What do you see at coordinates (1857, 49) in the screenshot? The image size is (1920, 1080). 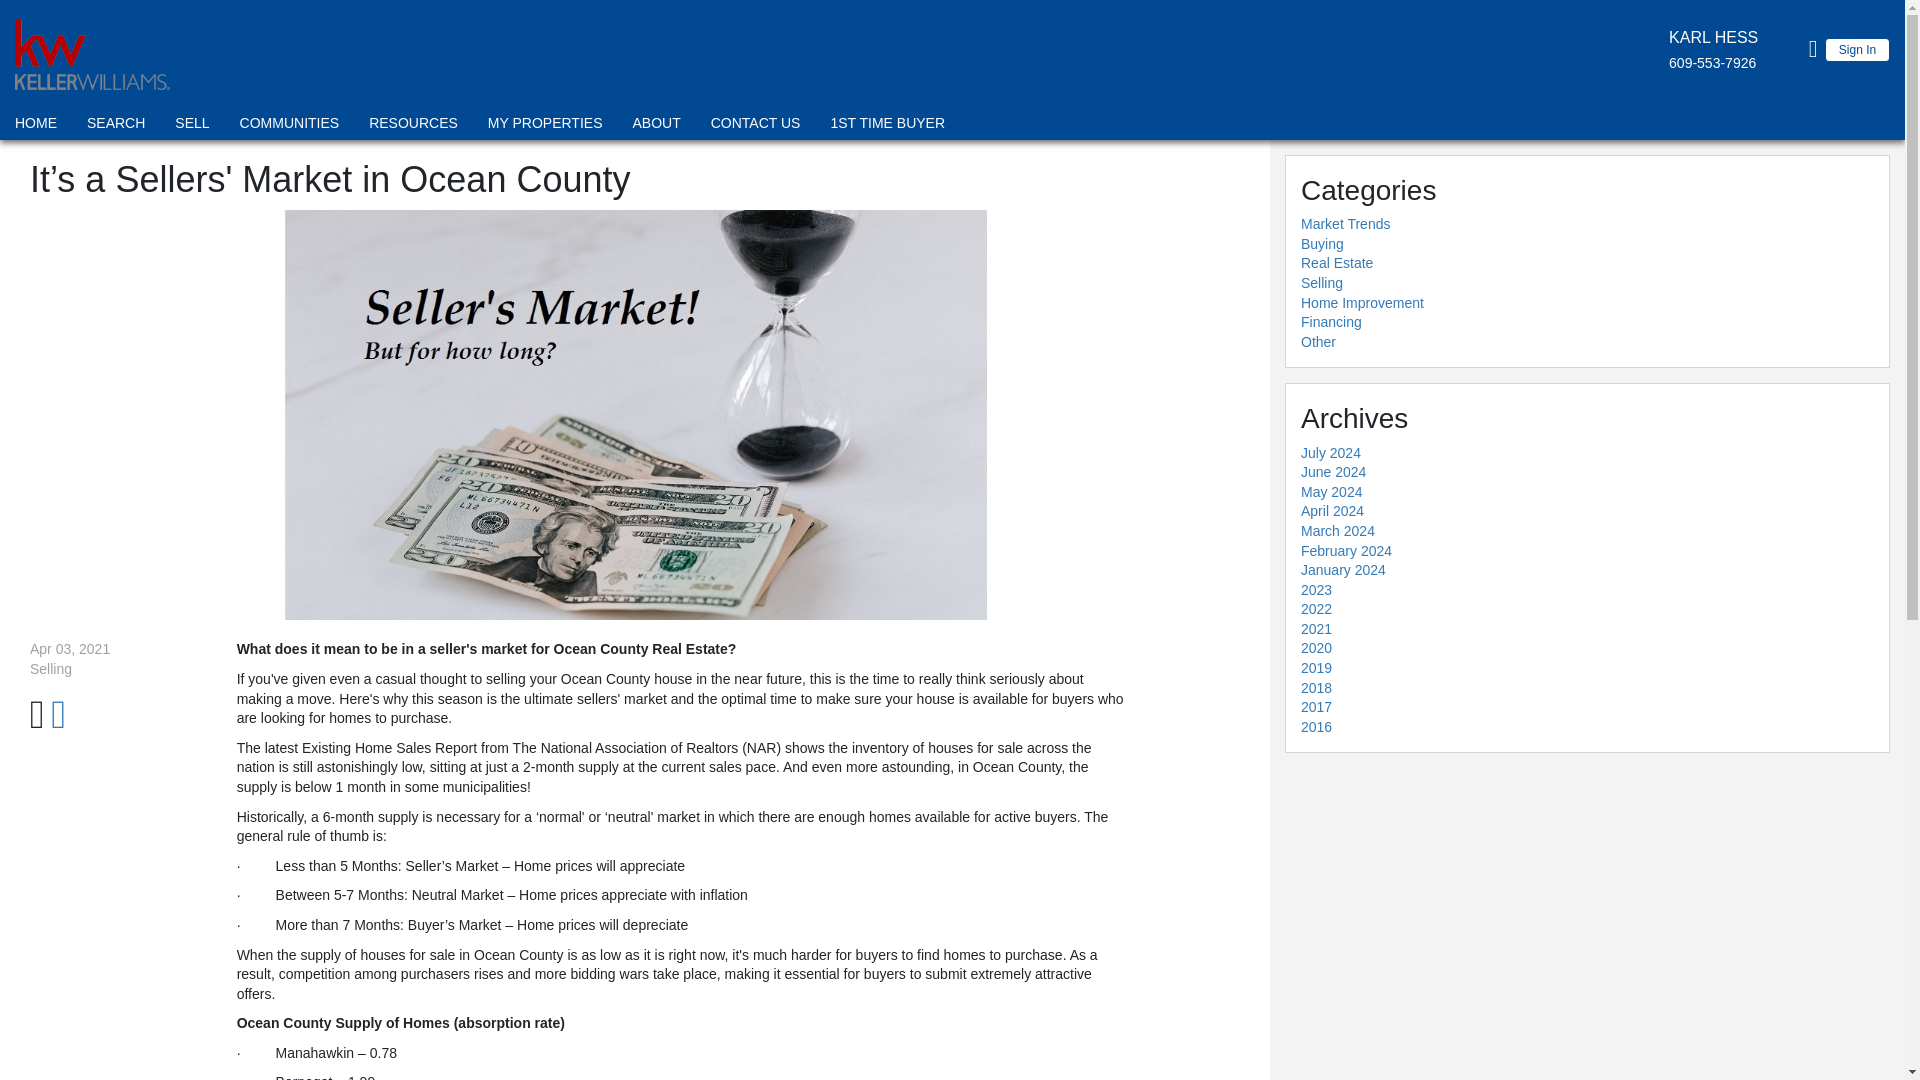 I see `Sign In` at bounding box center [1857, 49].